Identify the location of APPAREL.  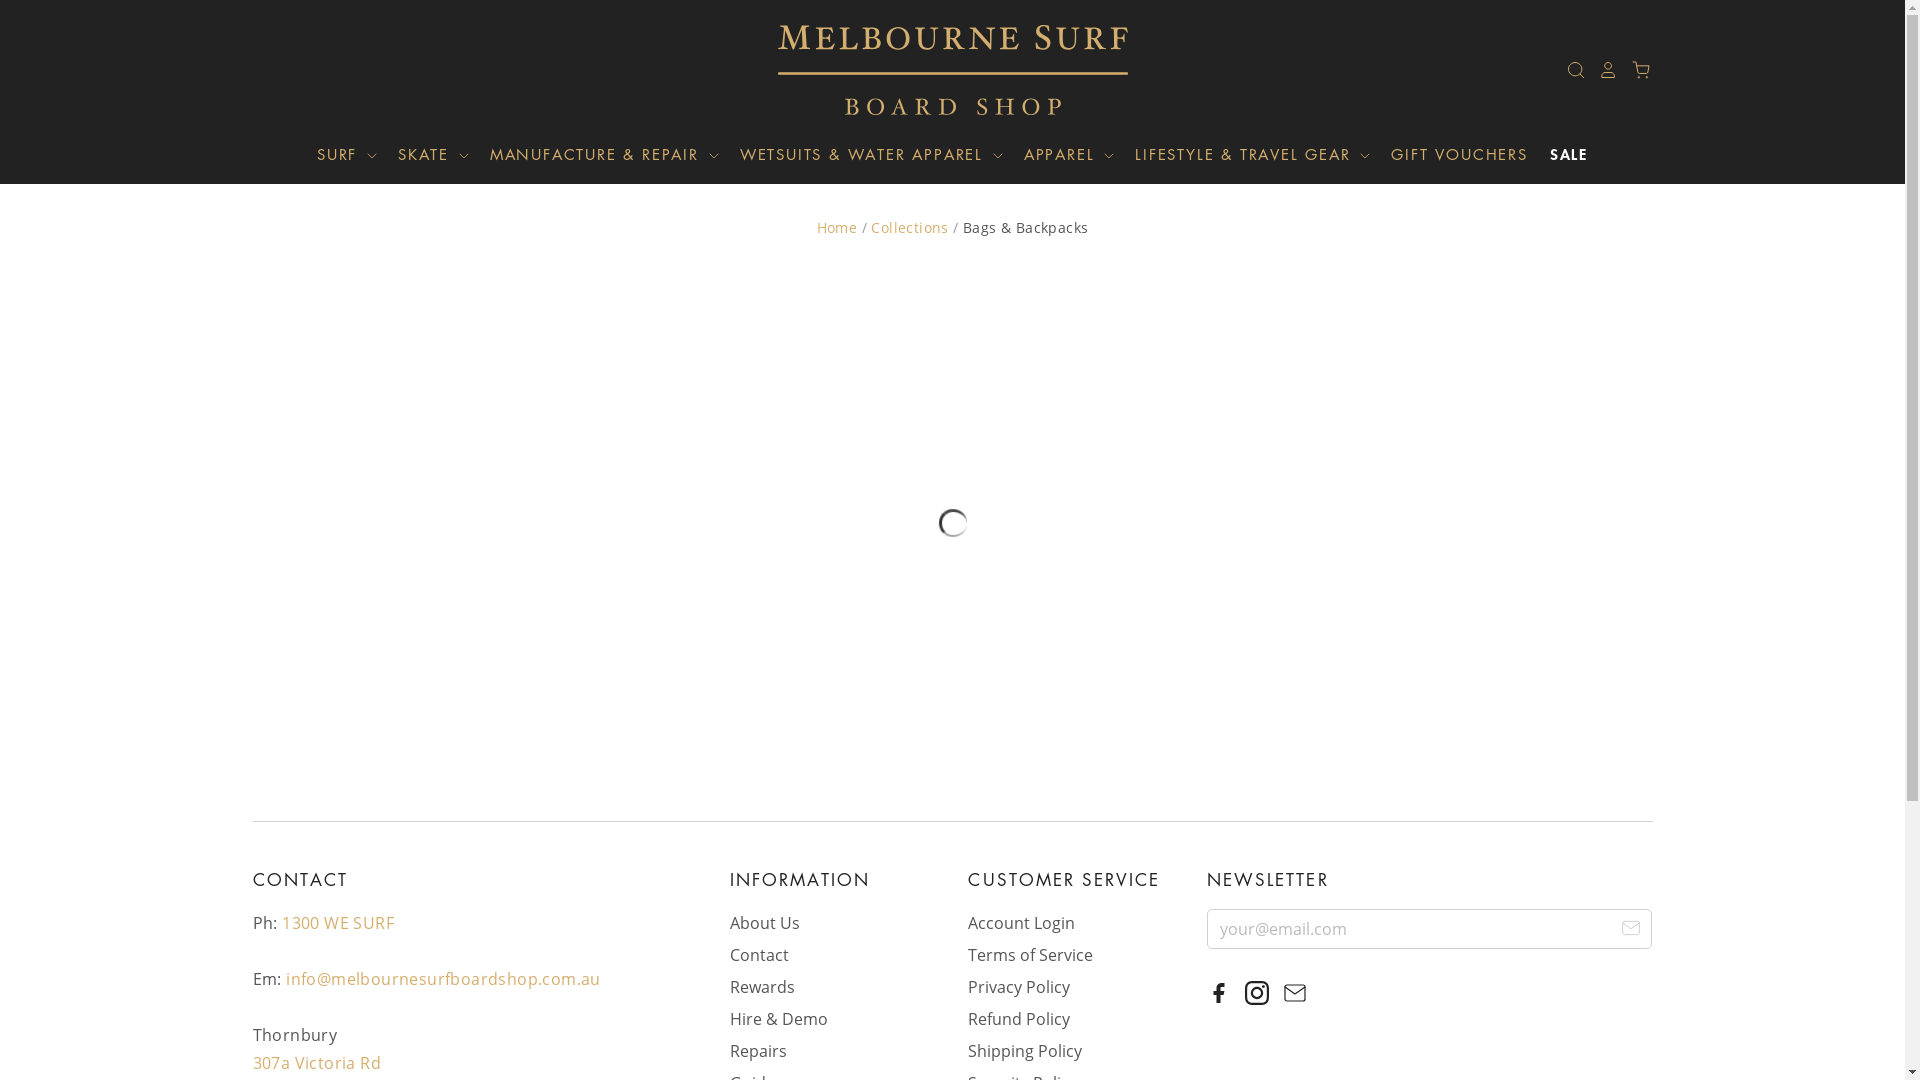
(1060, 154).